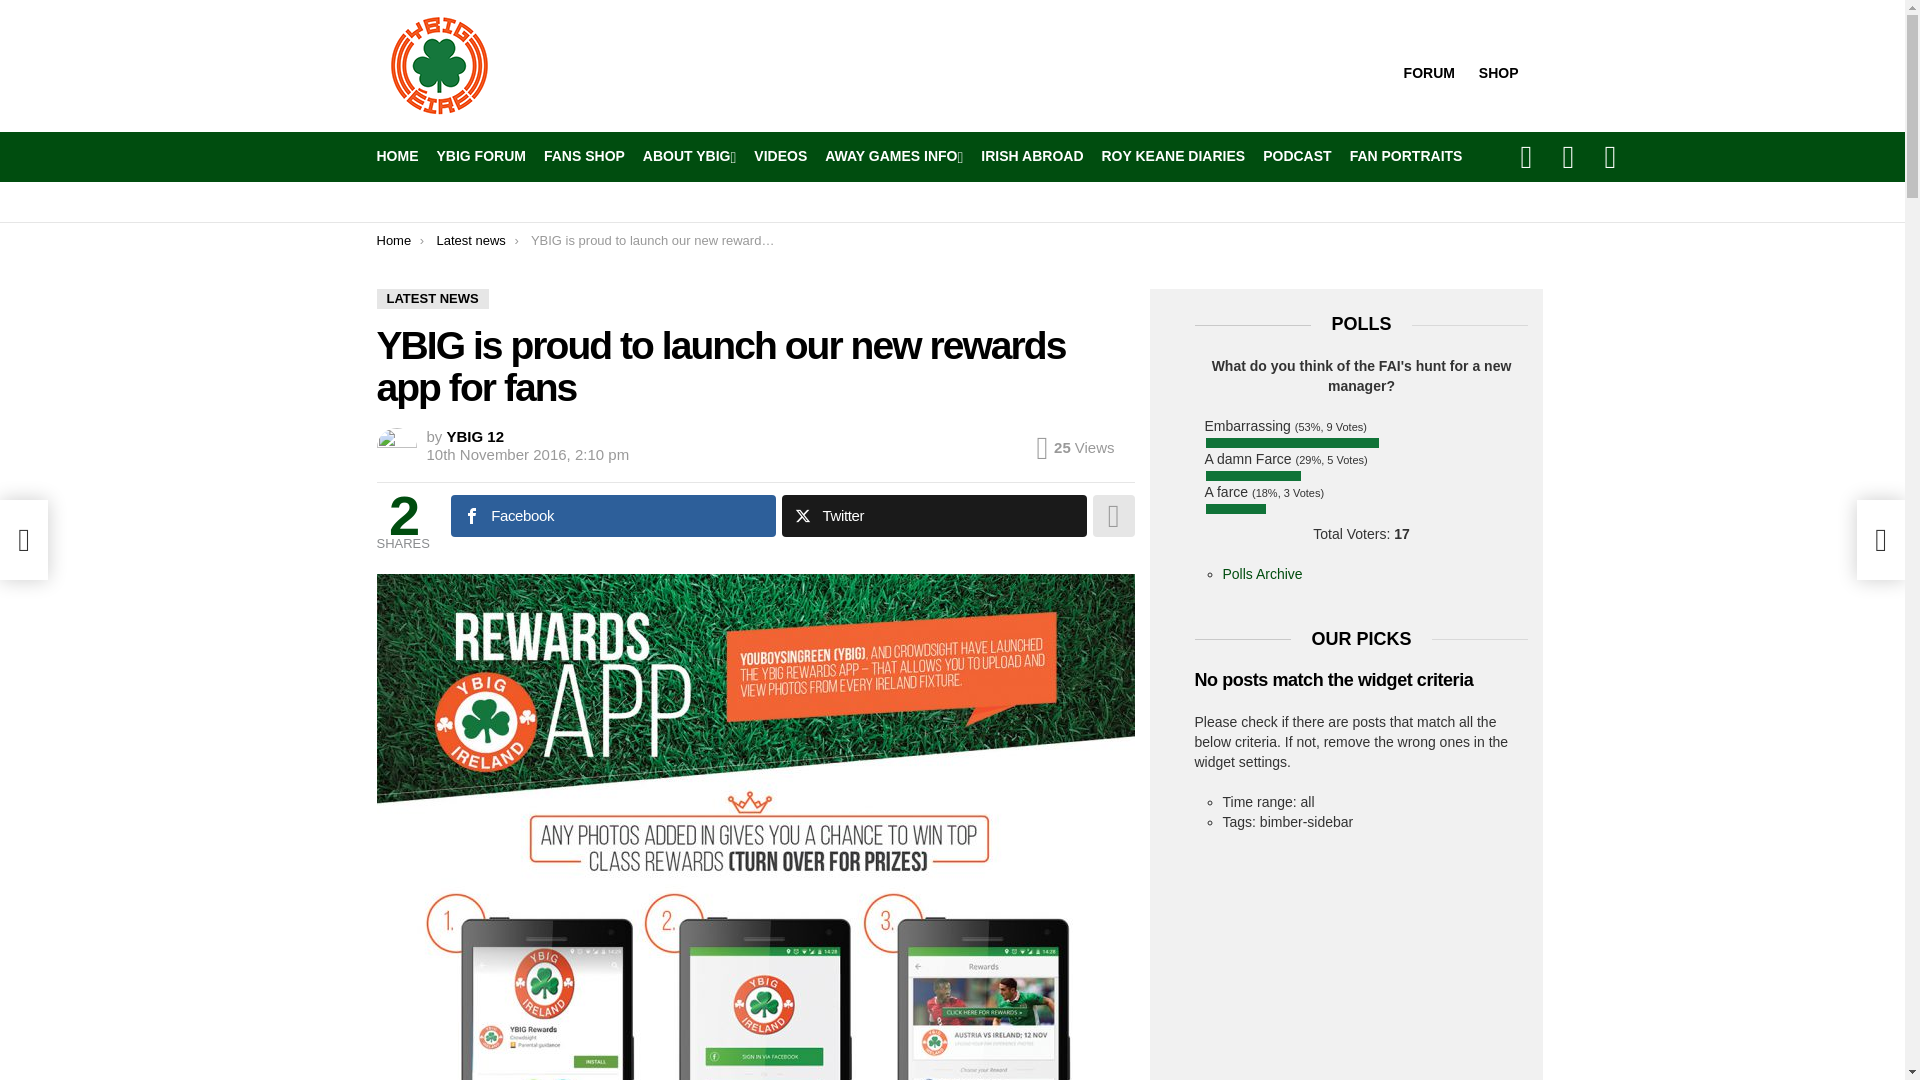 This screenshot has width=1920, height=1080. What do you see at coordinates (480, 156) in the screenshot?
I see `YBIG FORUM` at bounding box center [480, 156].